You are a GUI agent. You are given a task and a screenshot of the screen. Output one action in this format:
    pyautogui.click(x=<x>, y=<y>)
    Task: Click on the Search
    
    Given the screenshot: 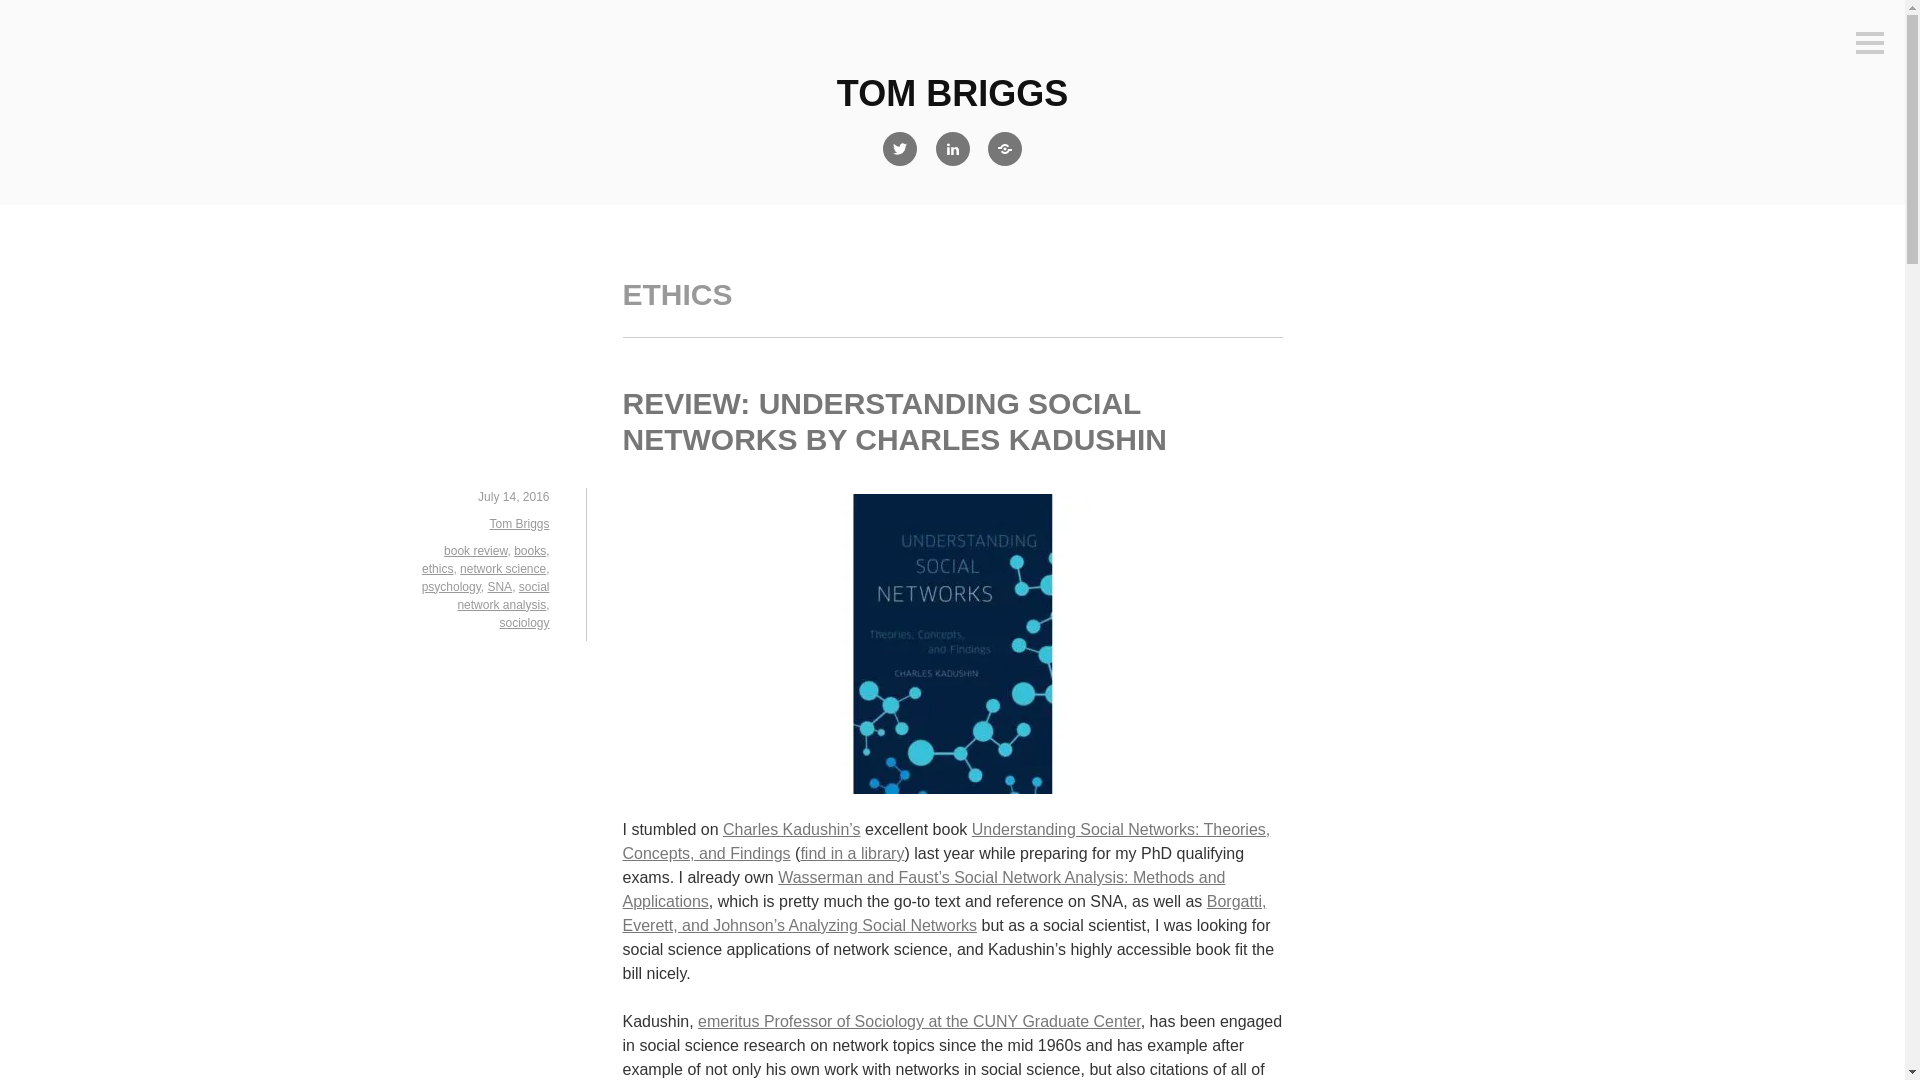 What is the action you would take?
    pyautogui.click(x=44, y=16)
    